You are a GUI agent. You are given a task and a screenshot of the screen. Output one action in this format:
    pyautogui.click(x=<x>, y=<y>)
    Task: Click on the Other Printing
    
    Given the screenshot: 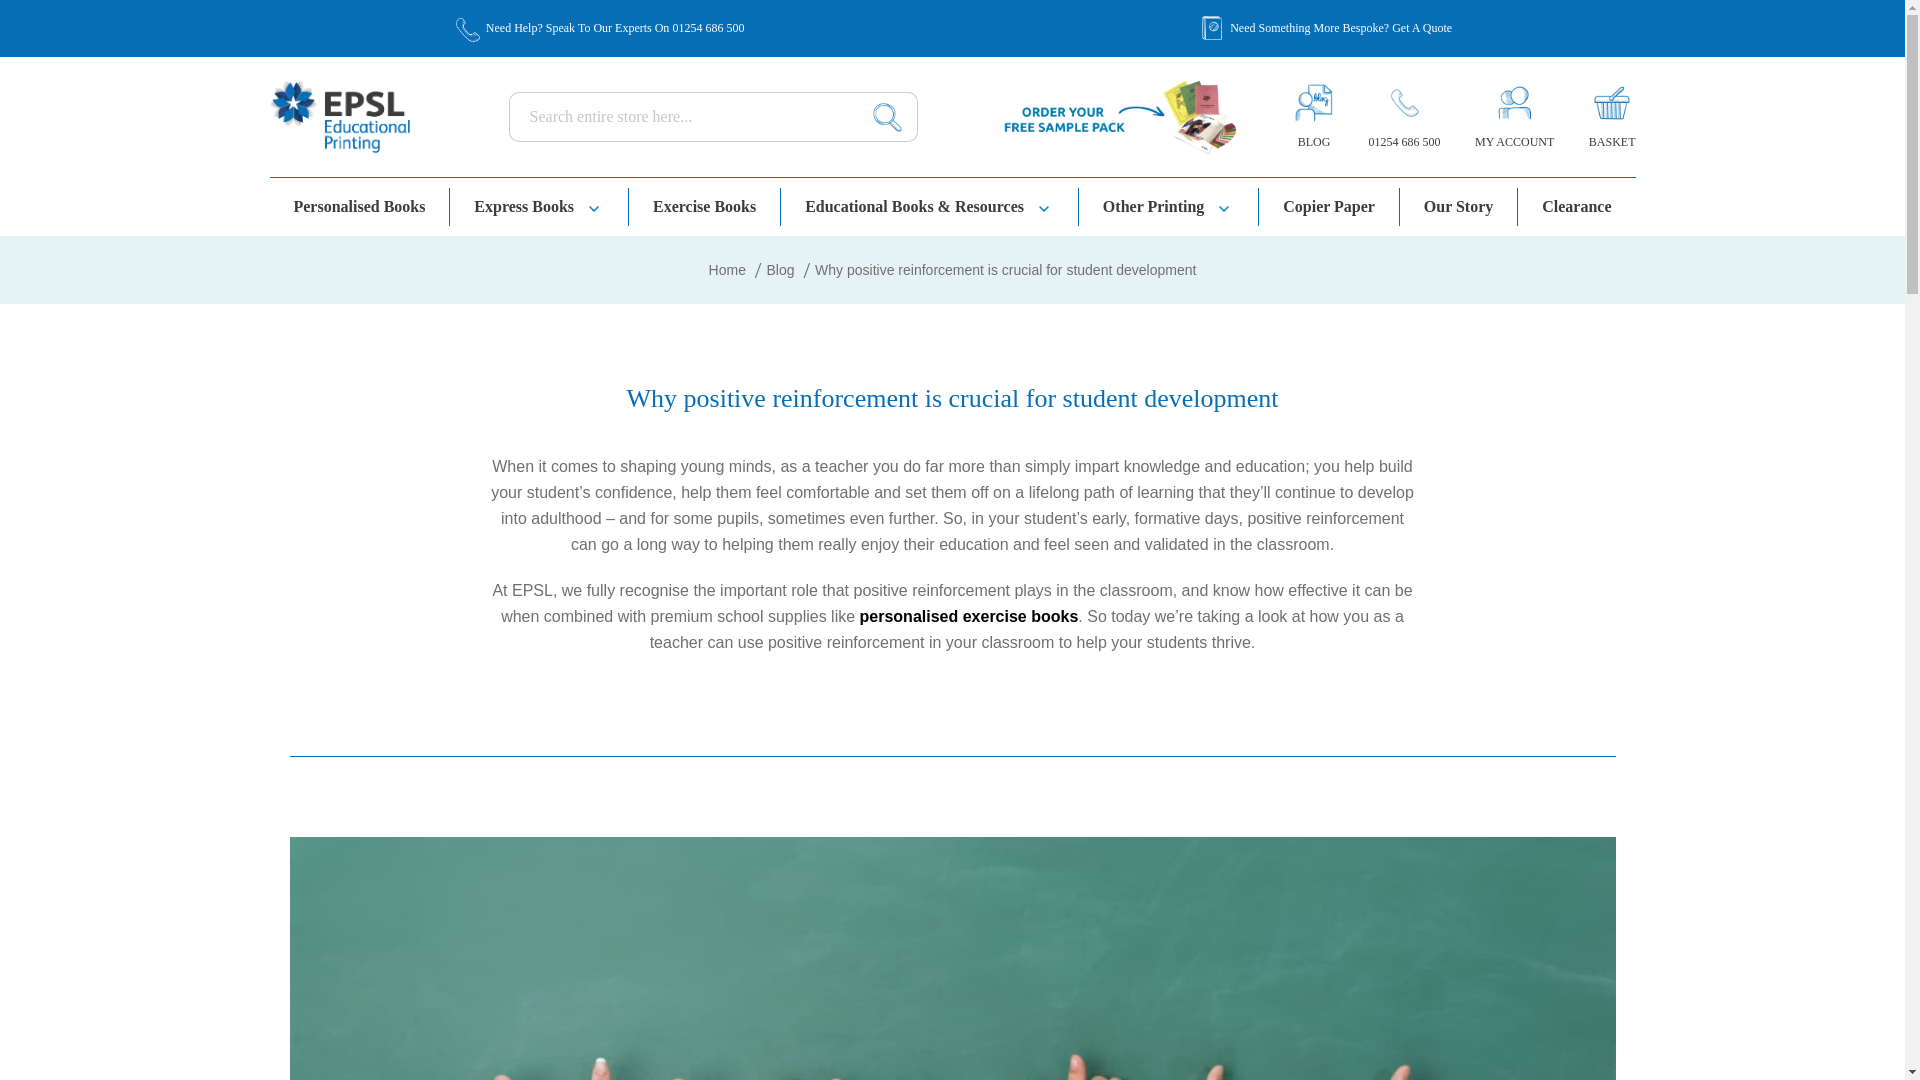 What is the action you would take?
    pyautogui.click(x=1169, y=206)
    